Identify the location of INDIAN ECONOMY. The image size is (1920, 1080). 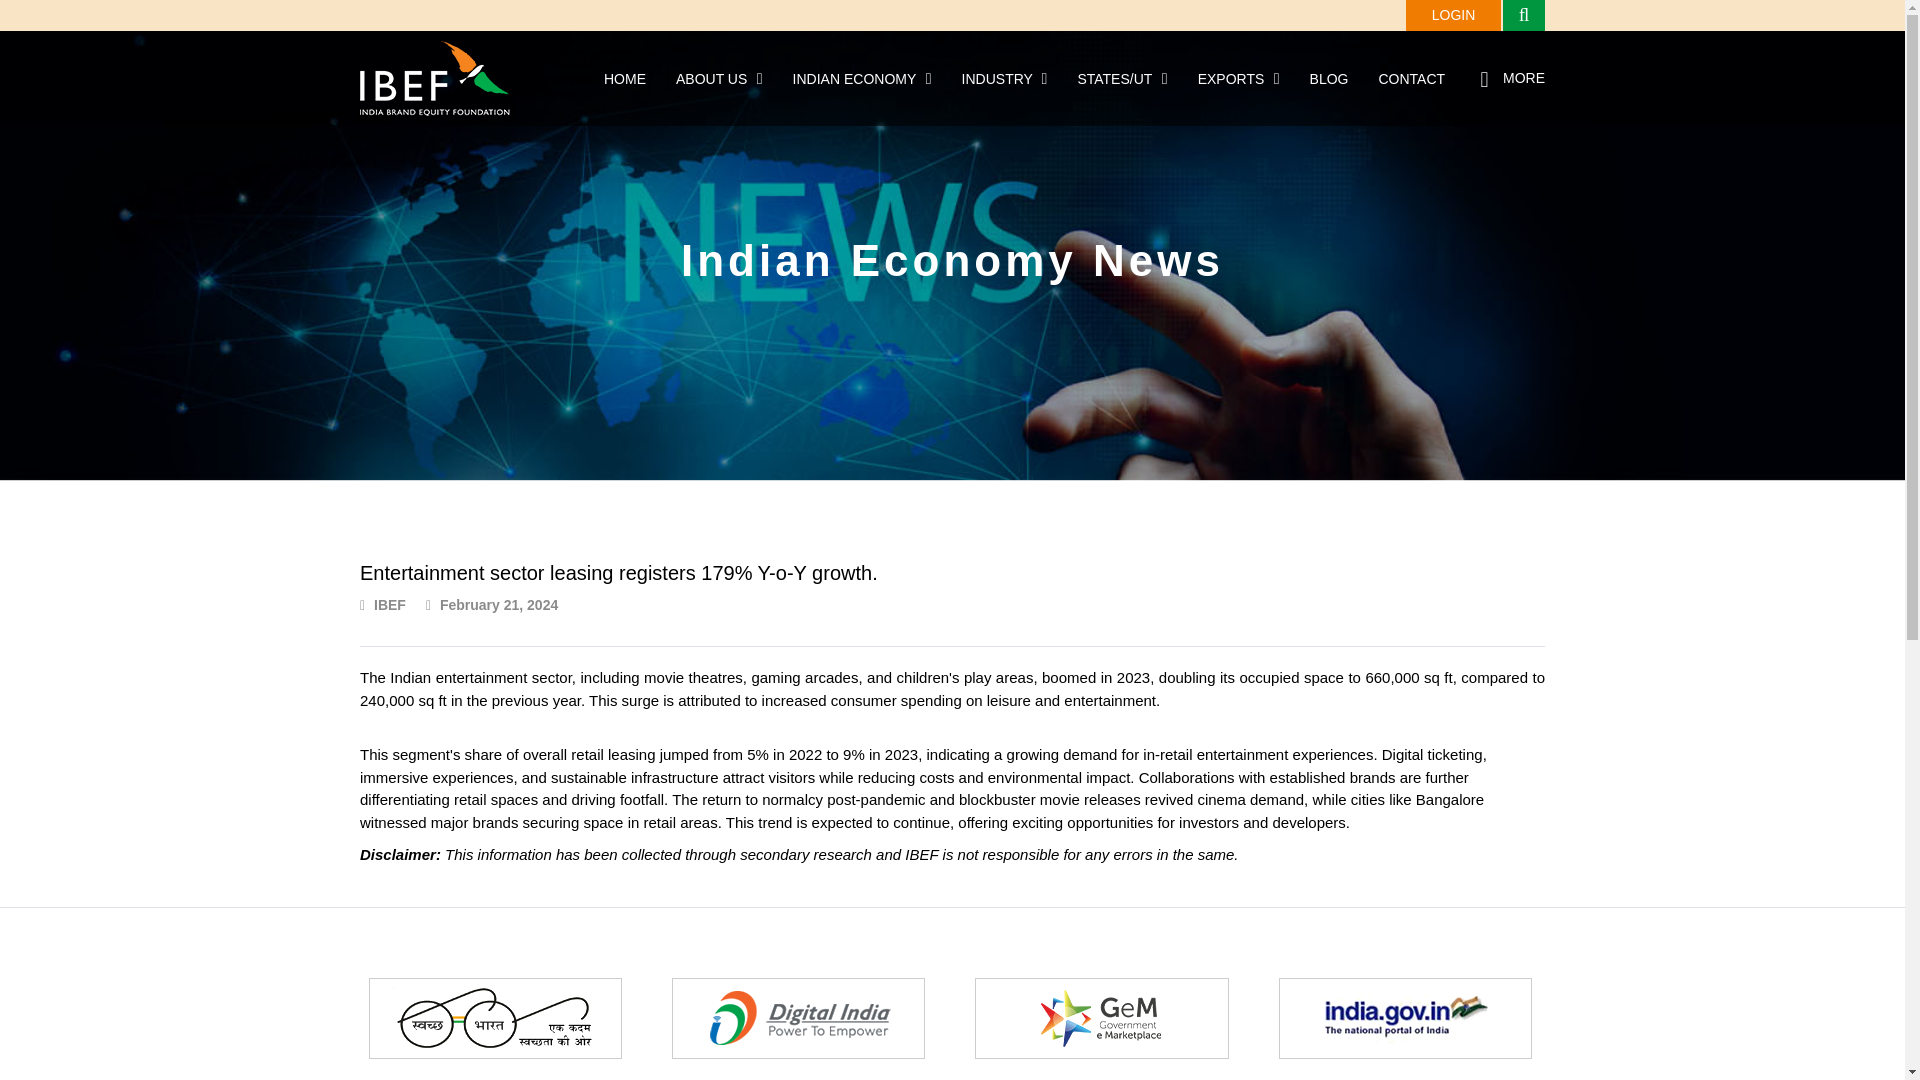
(854, 79).